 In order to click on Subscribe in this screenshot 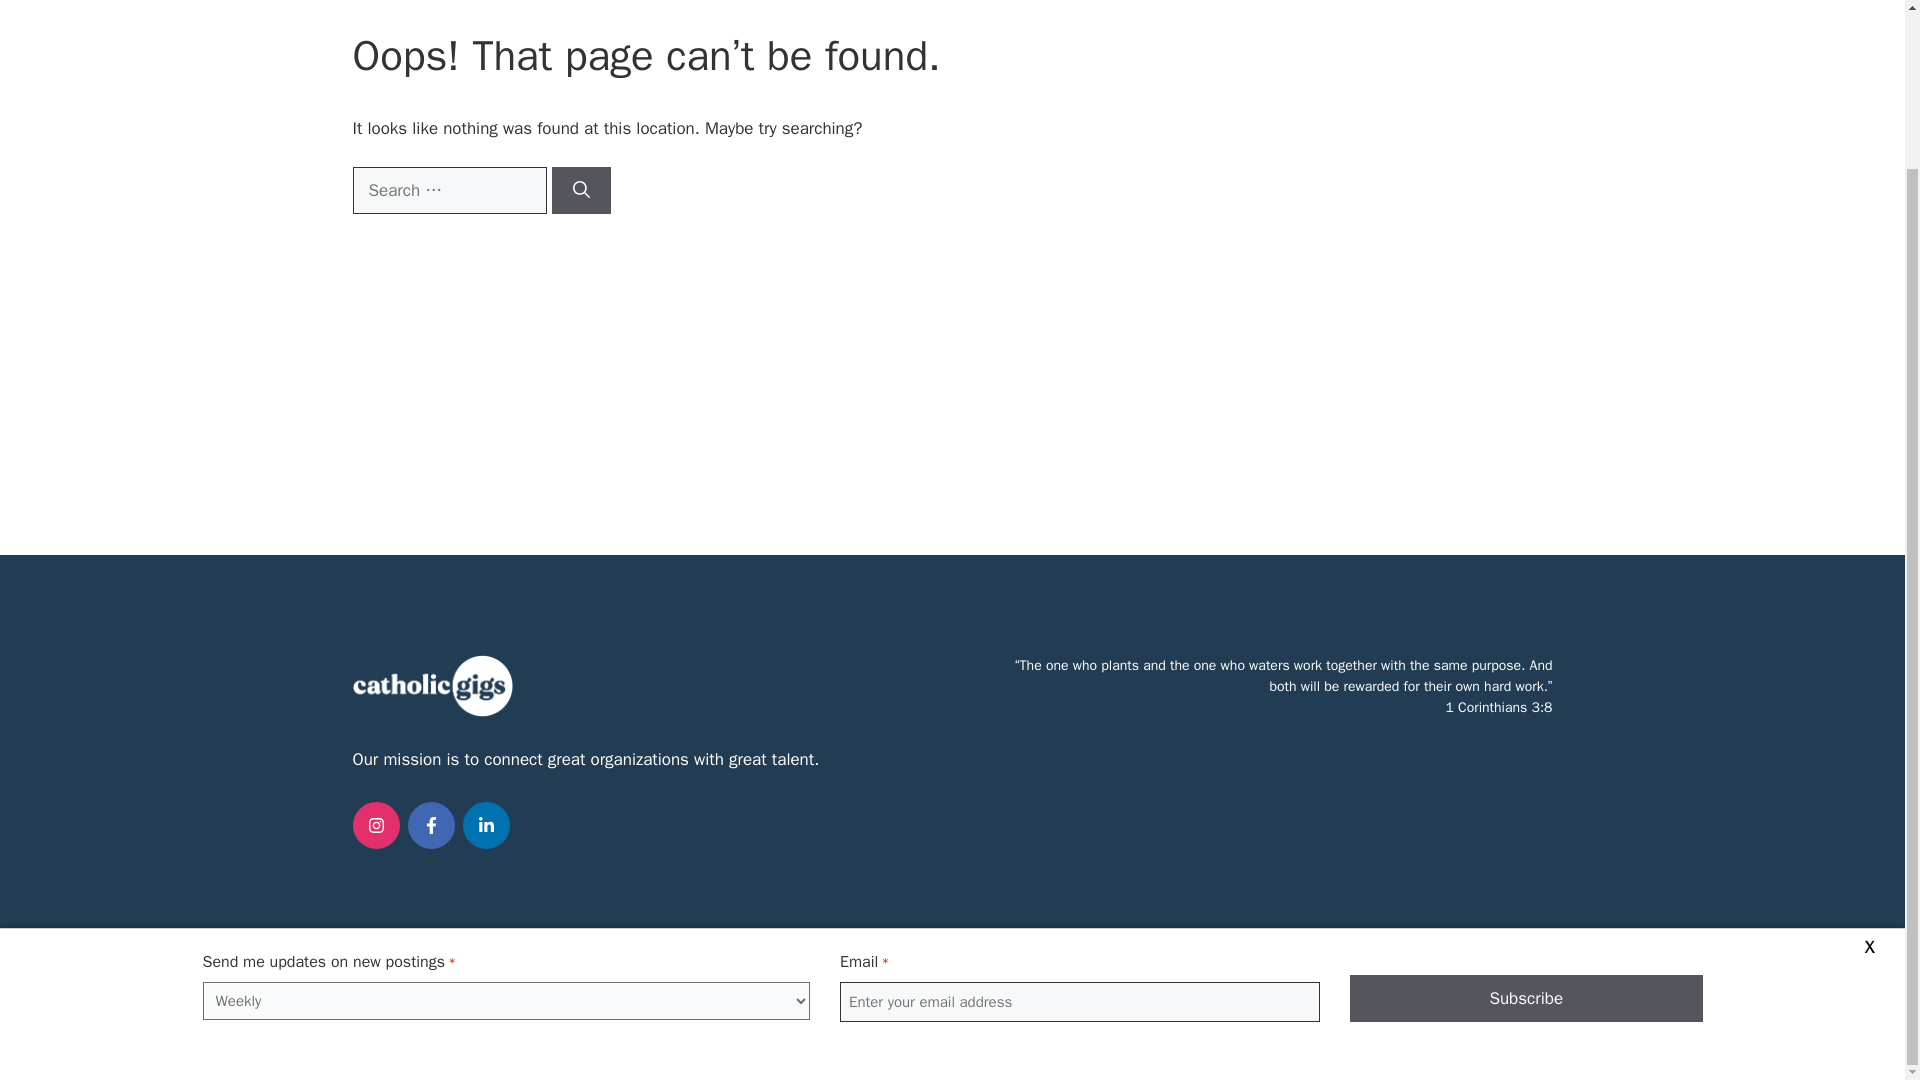, I will do `click(1526, 813)`.